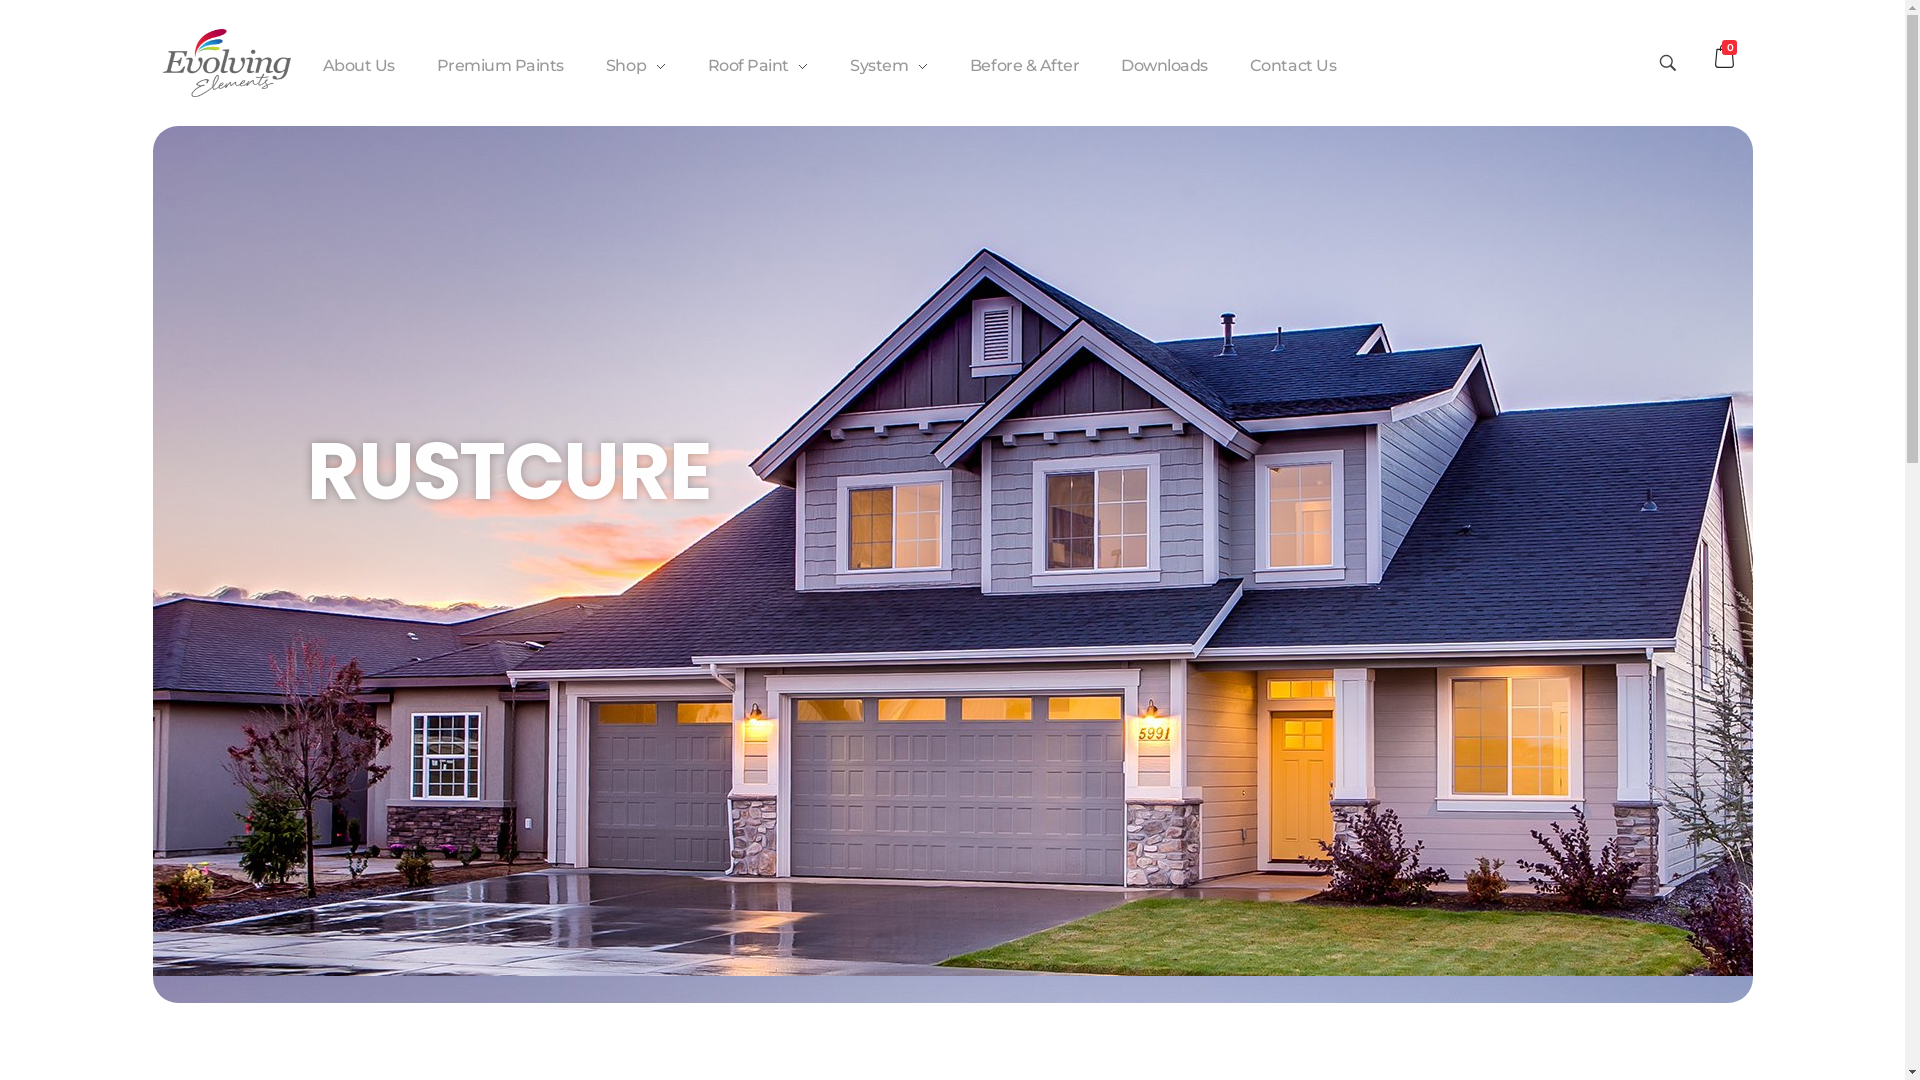 The image size is (1920, 1080). I want to click on Before & After, so click(1024, 66).